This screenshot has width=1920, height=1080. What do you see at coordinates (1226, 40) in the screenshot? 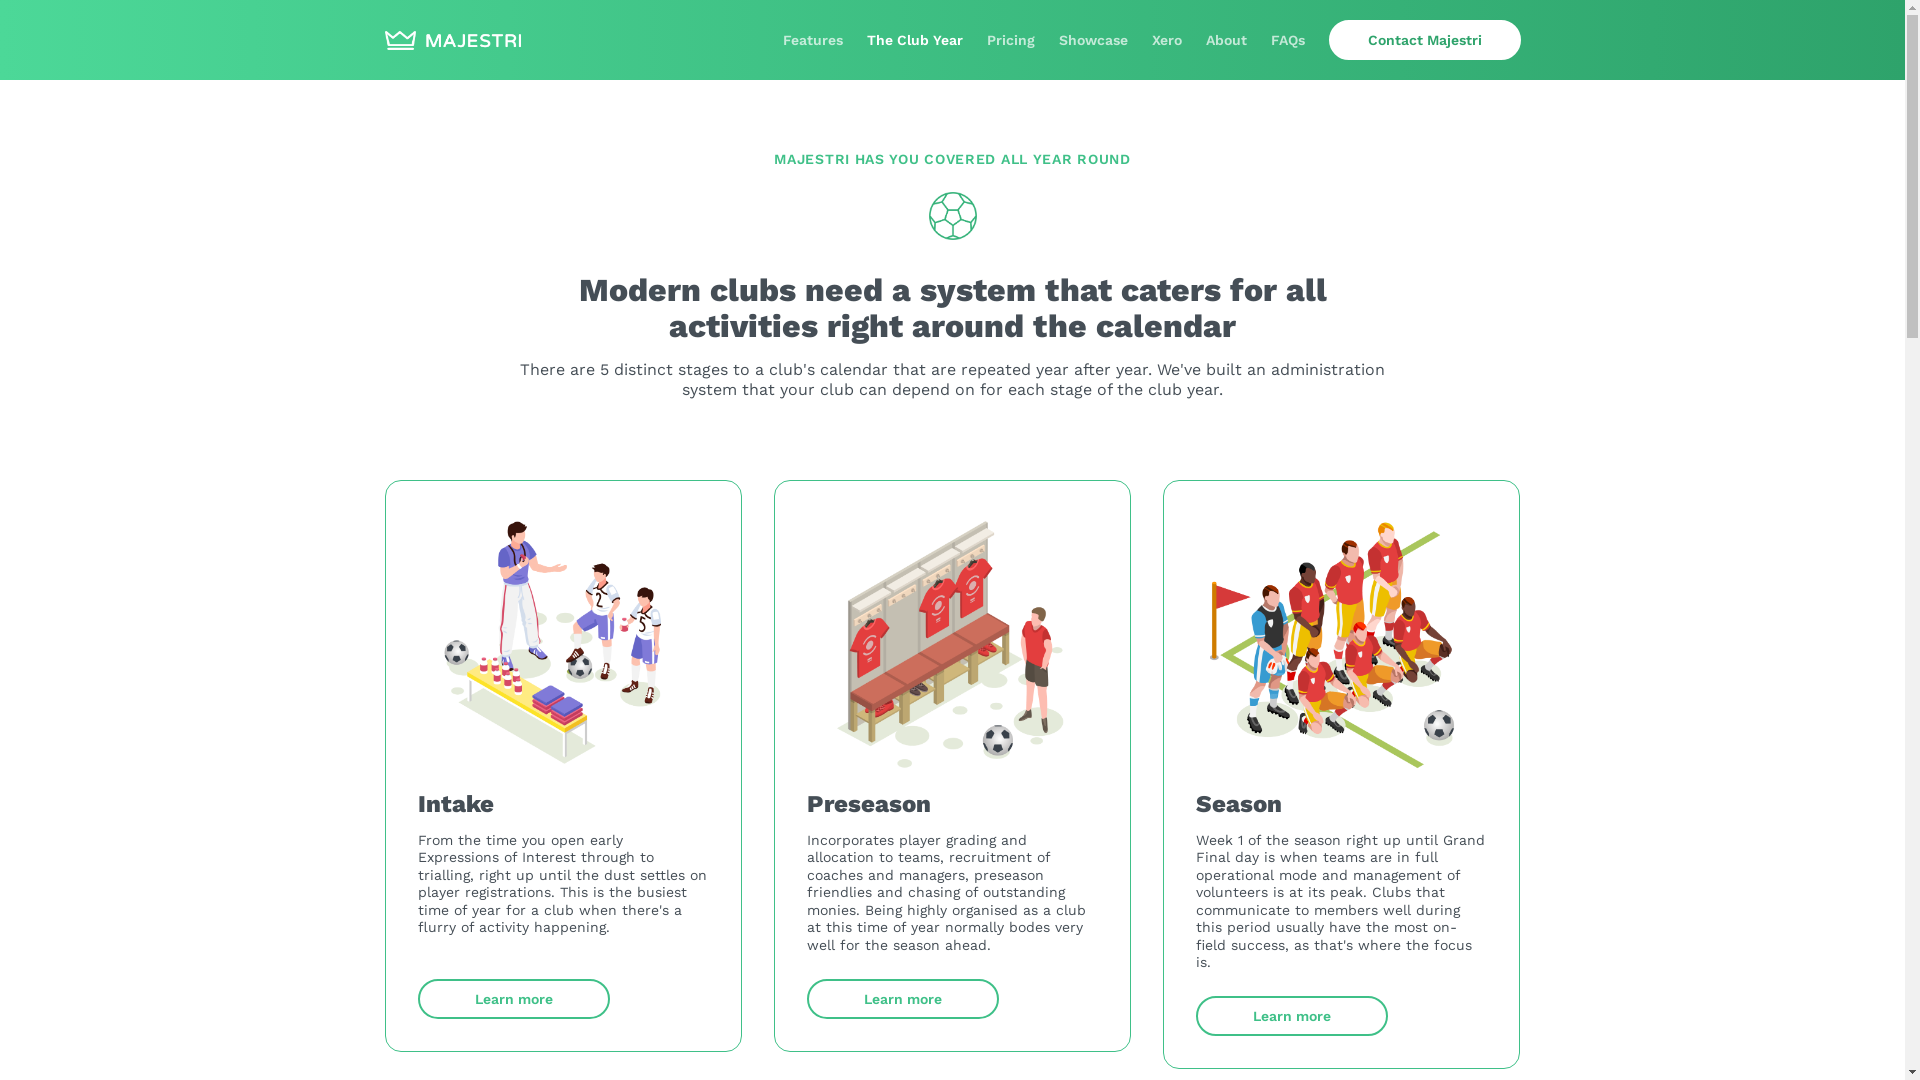
I see `About` at bounding box center [1226, 40].